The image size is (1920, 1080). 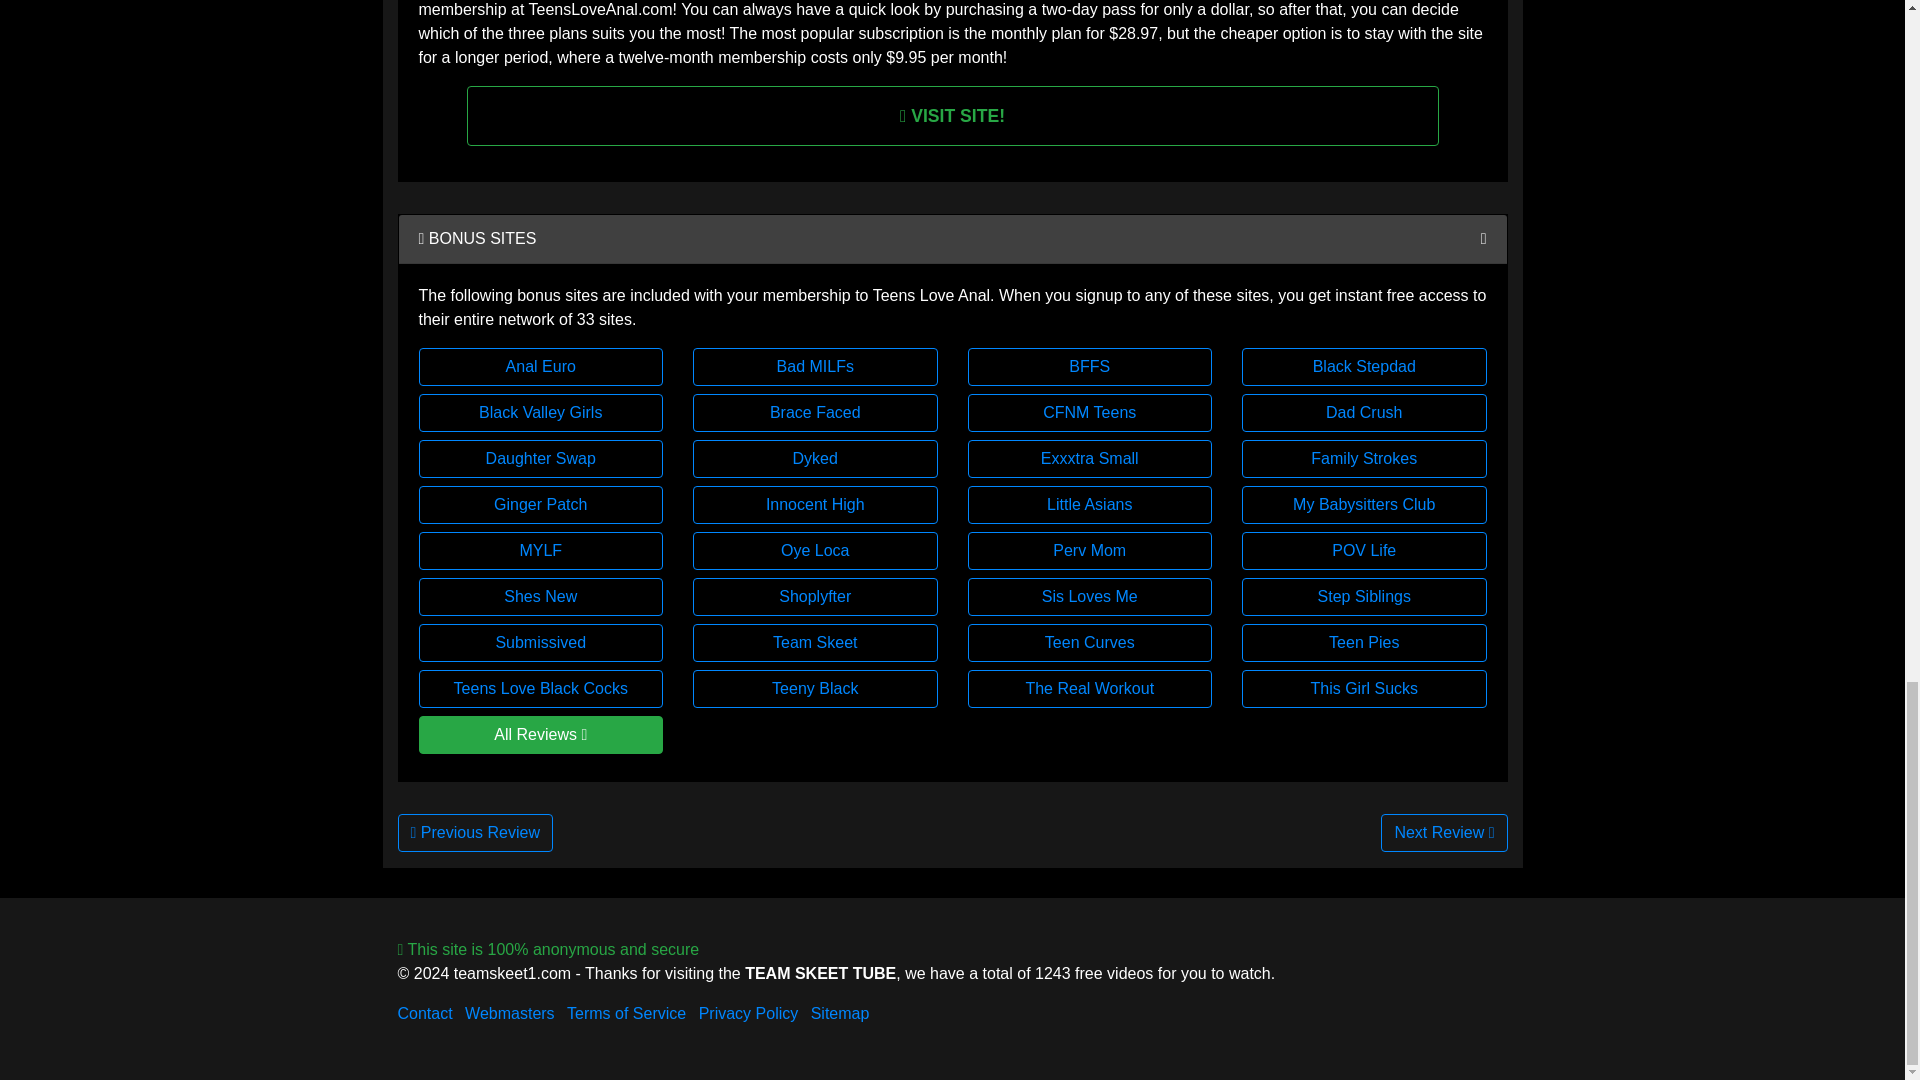 What do you see at coordinates (816, 413) in the screenshot?
I see `Brace Faced` at bounding box center [816, 413].